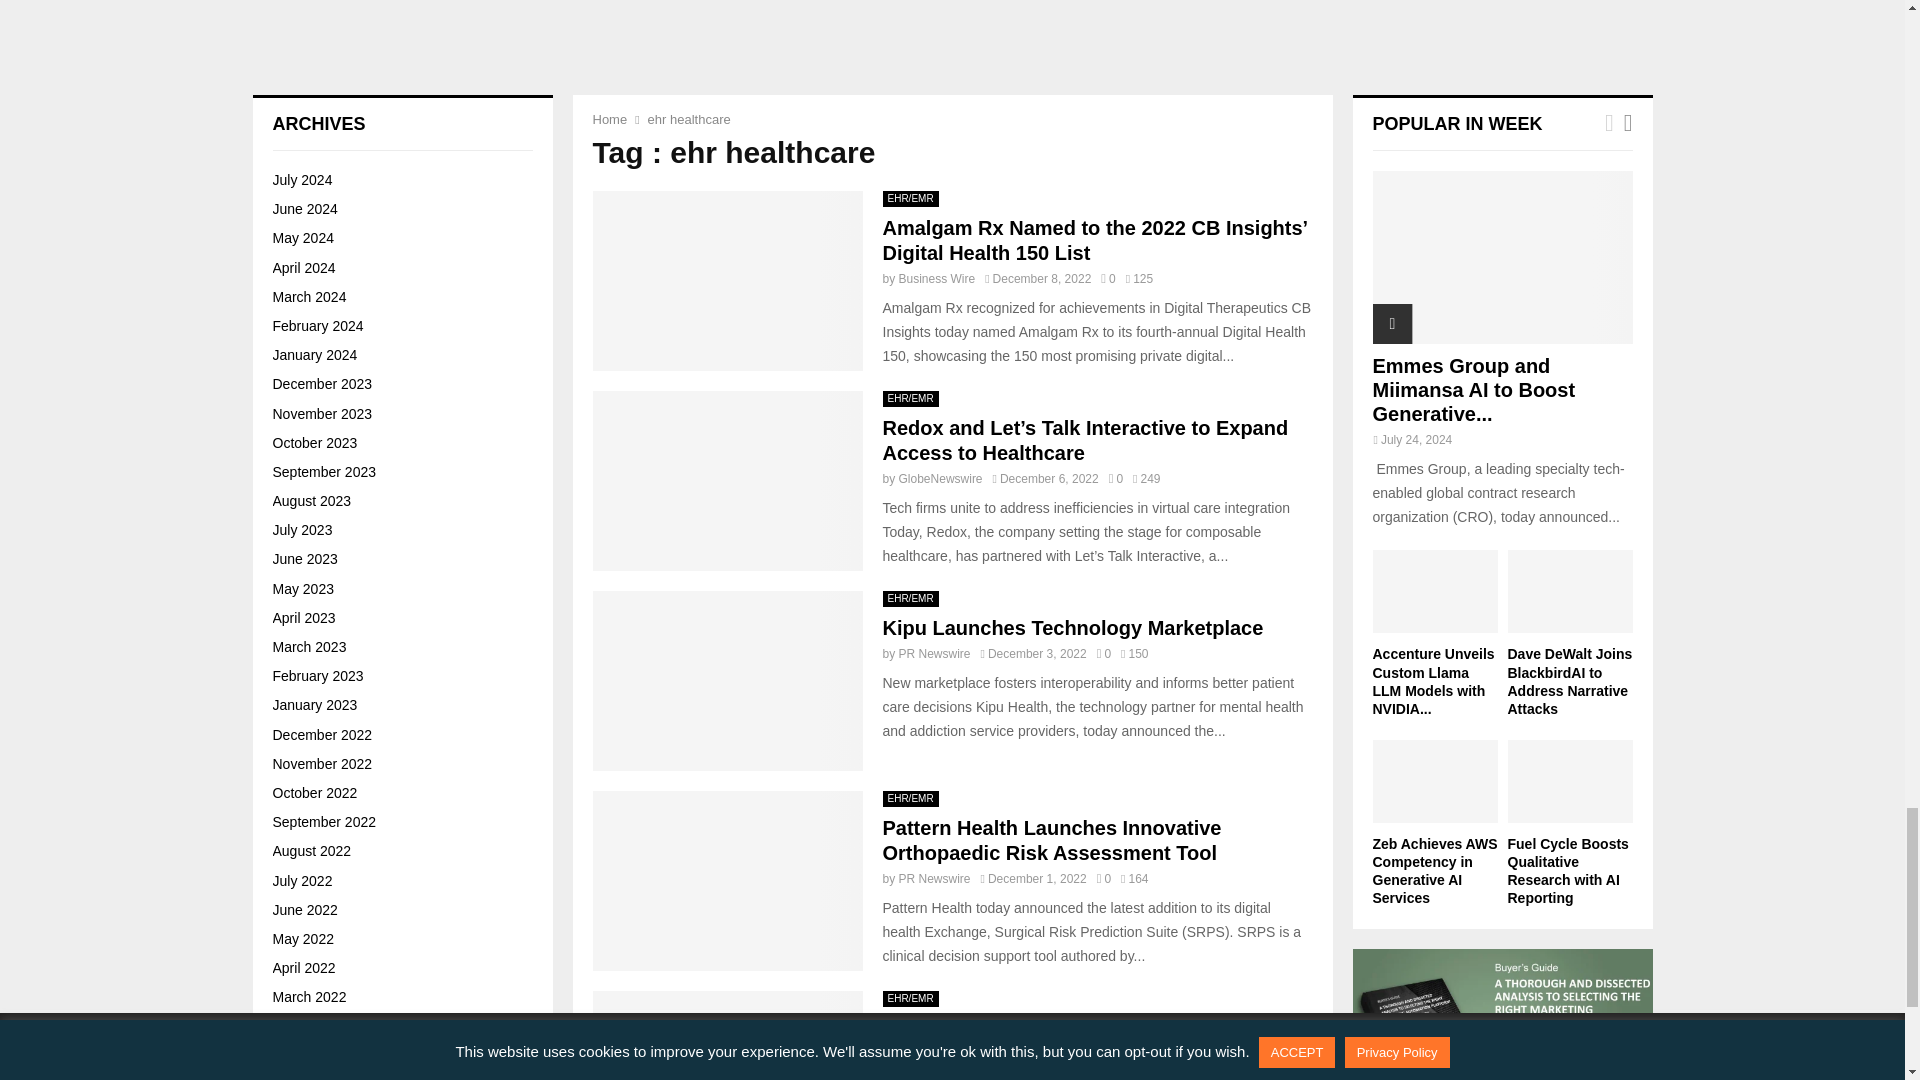 This screenshot has width=1920, height=1080. Describe the element at coordinates (464, 332) in the screenshot. I see ` Zeb Achieves AWS Competency in Generative AI Services ` at that location.